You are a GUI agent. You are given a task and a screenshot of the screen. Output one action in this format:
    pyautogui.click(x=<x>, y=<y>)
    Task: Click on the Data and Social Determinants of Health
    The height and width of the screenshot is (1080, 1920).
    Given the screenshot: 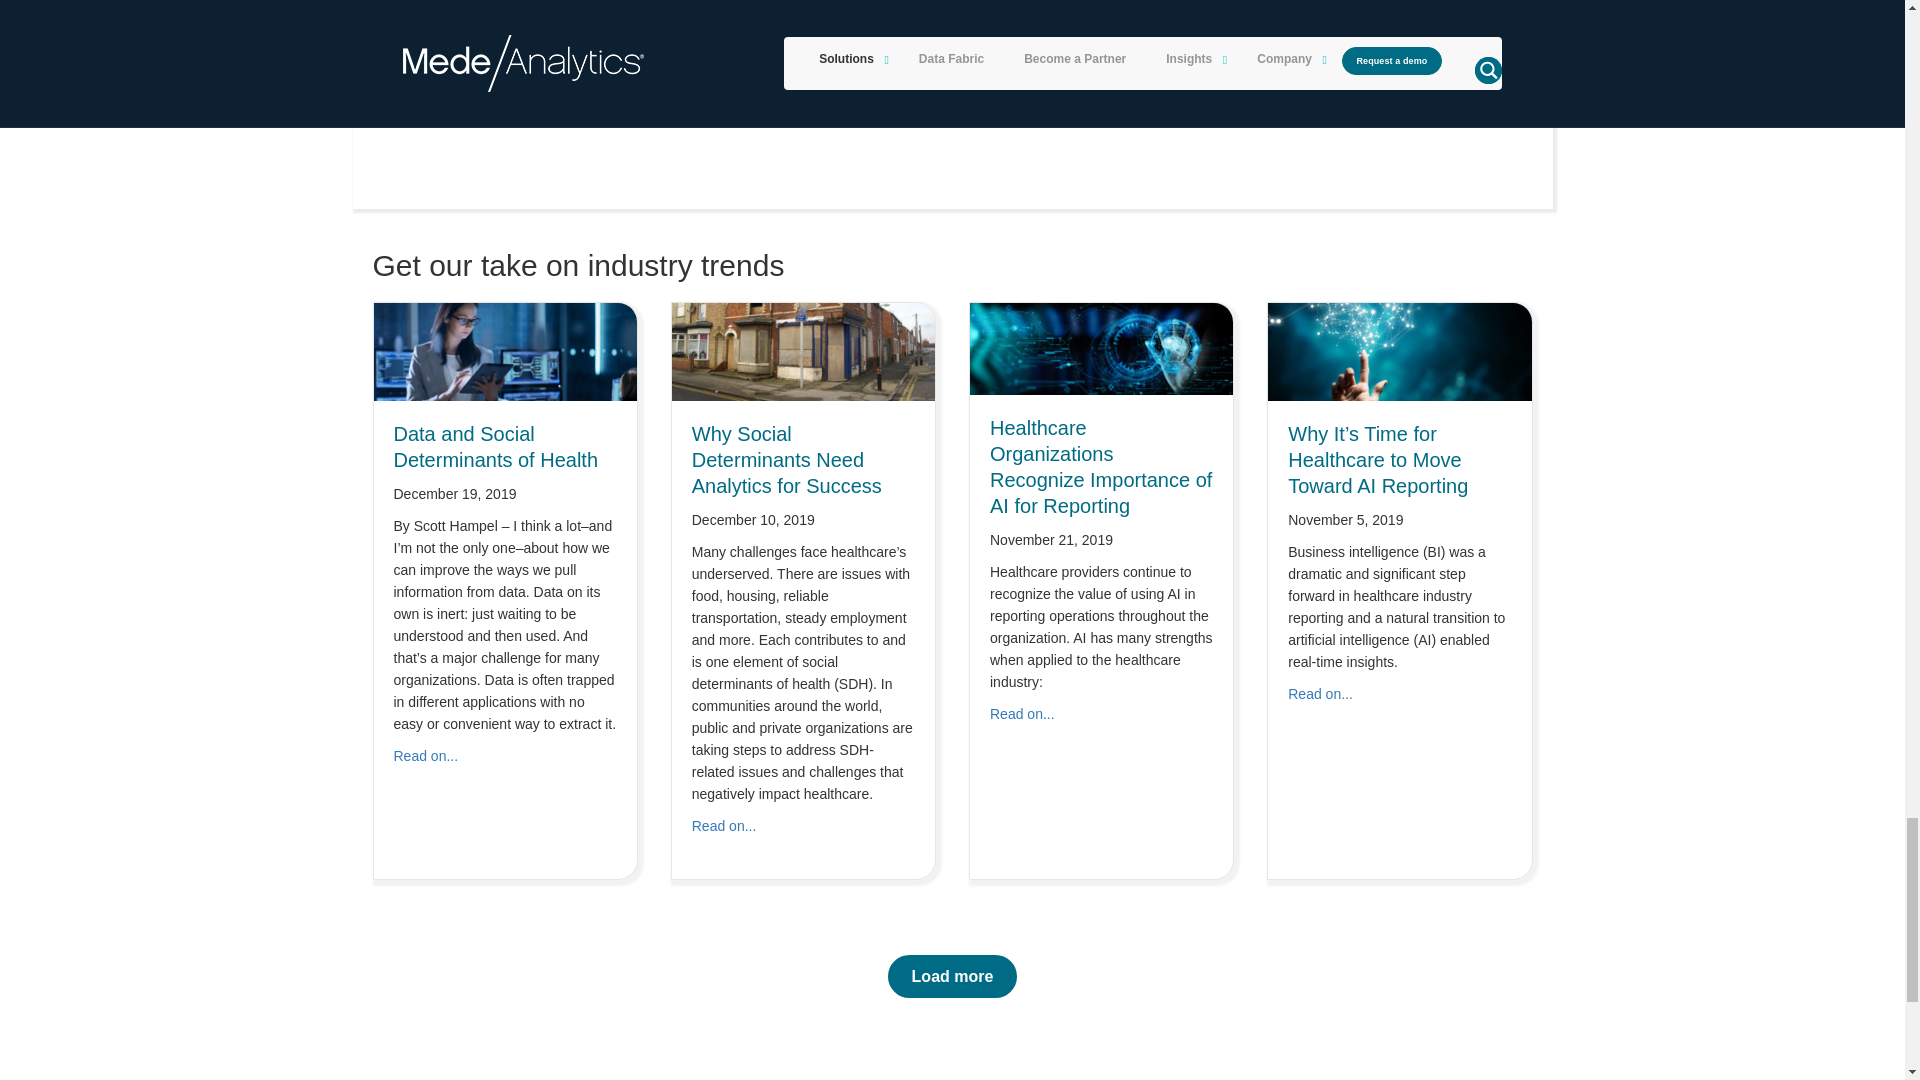 What is the action you would take?
    pyautogui.click(x=506, y=350)
    